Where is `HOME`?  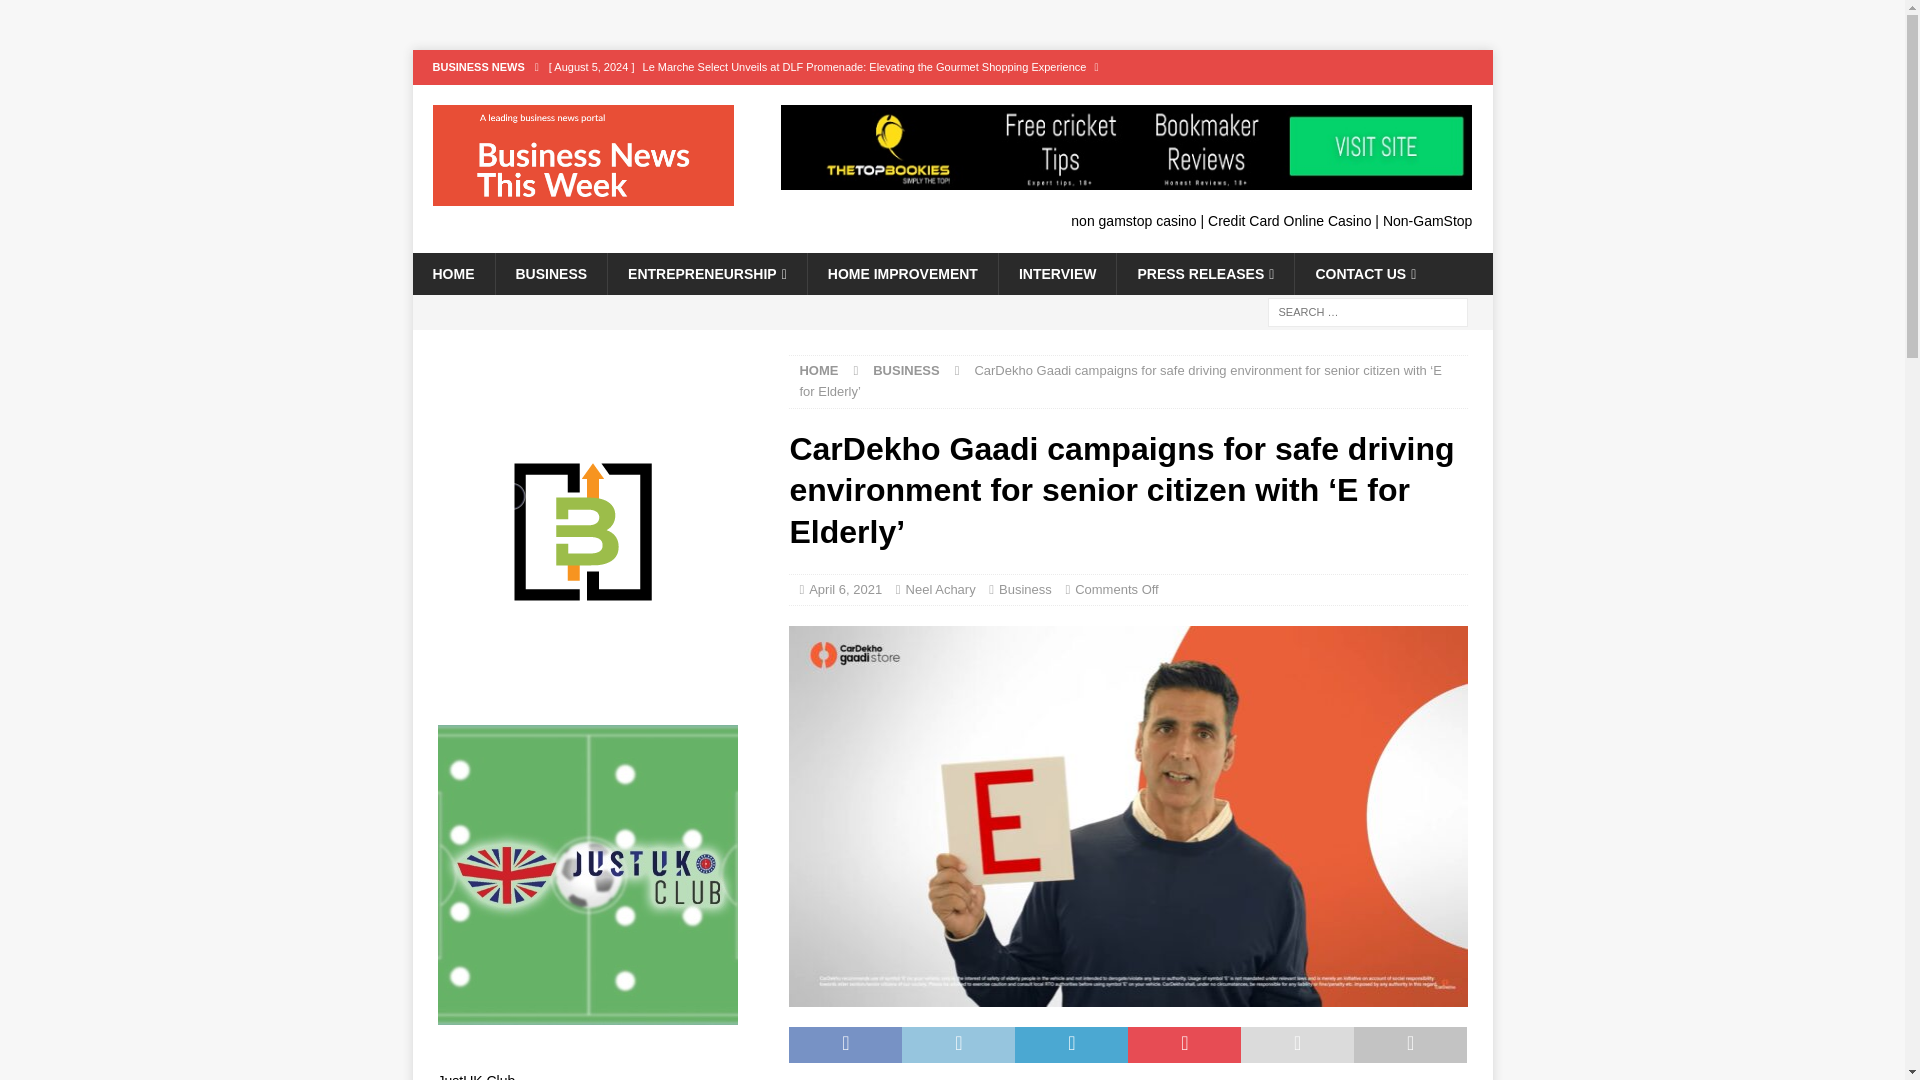
HOME is located at coordinates (452, 273).